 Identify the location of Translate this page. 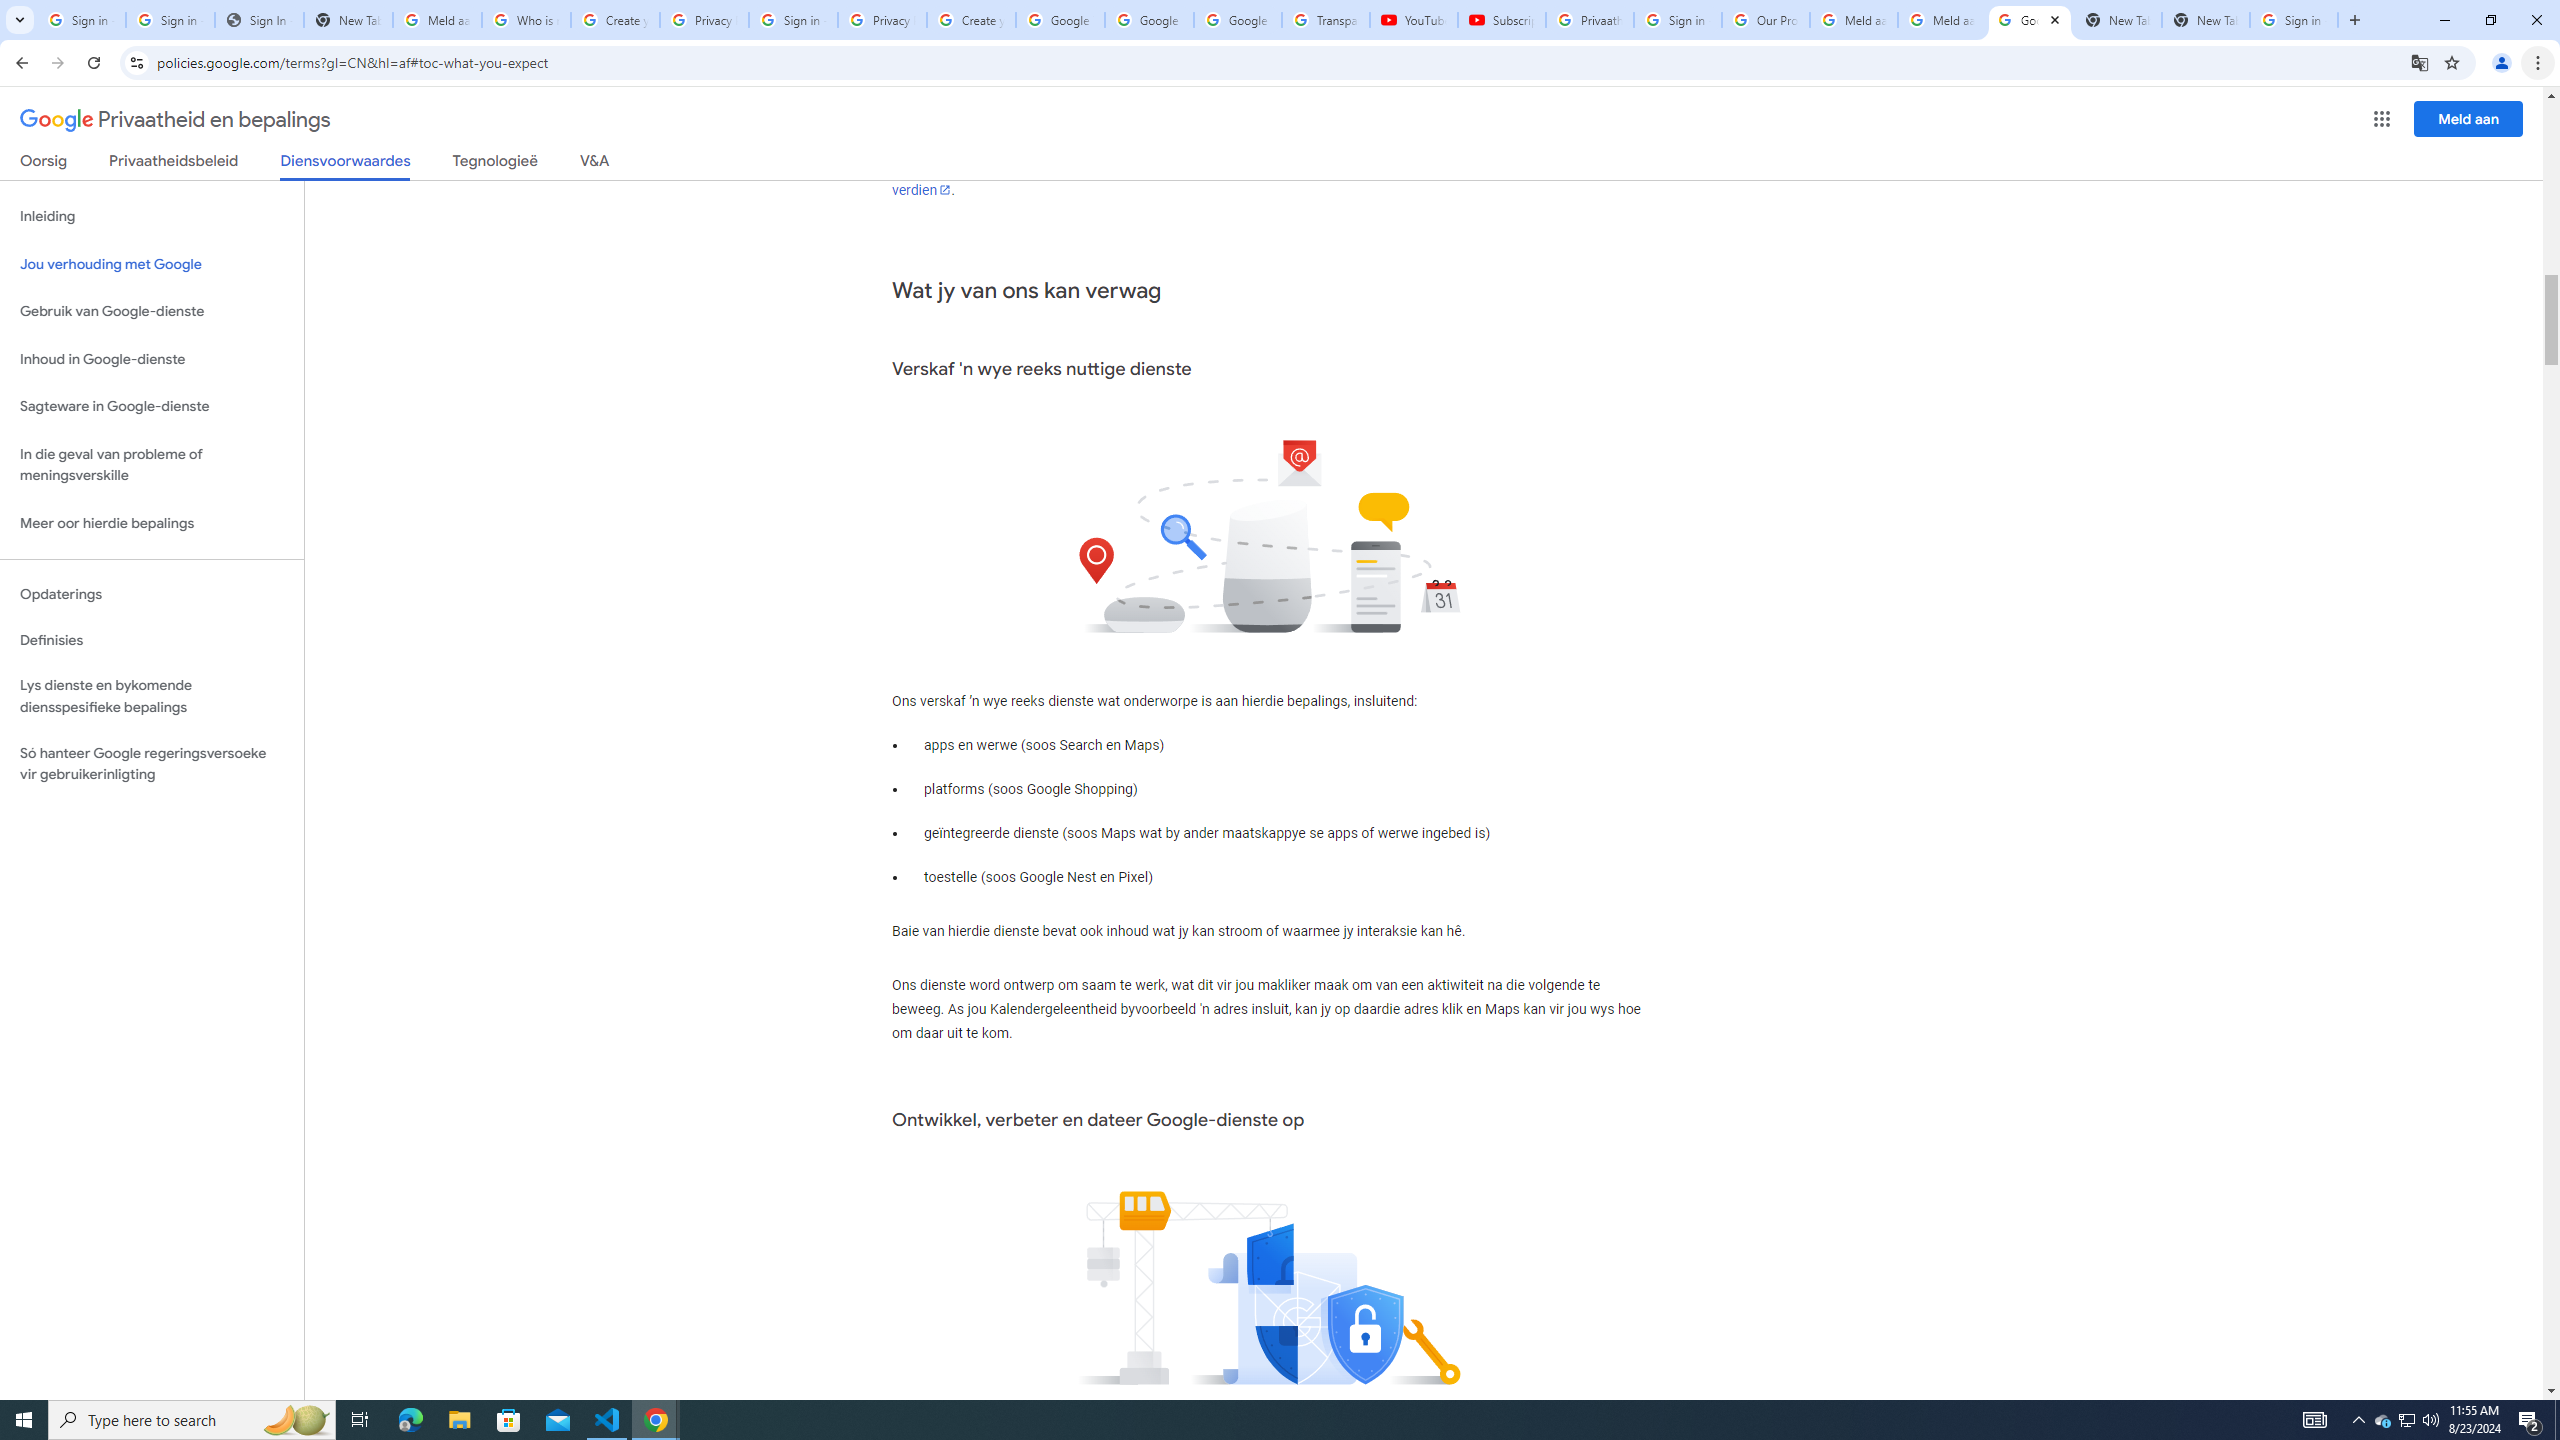
(2420, 62).